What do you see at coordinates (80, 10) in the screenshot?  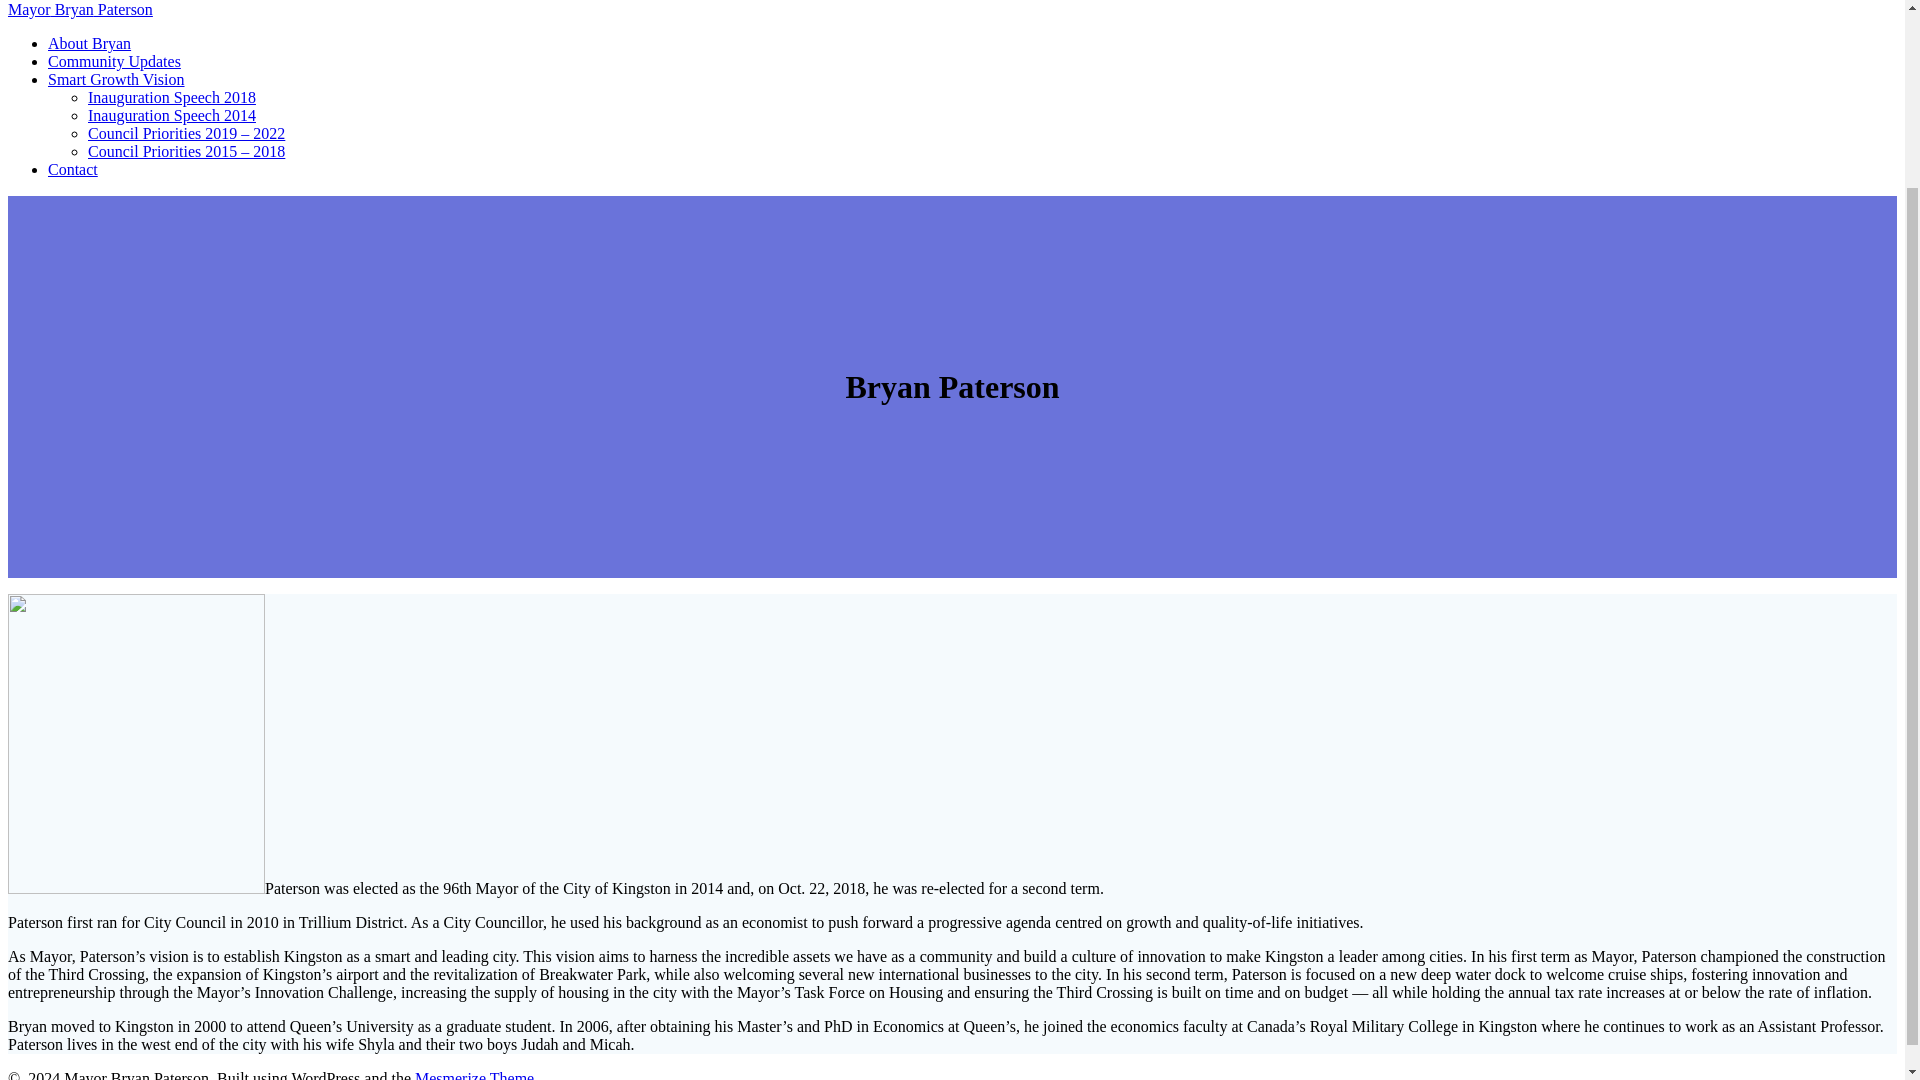 I see `Mayor Bryan Paterson` at bounding box center [80, 10].